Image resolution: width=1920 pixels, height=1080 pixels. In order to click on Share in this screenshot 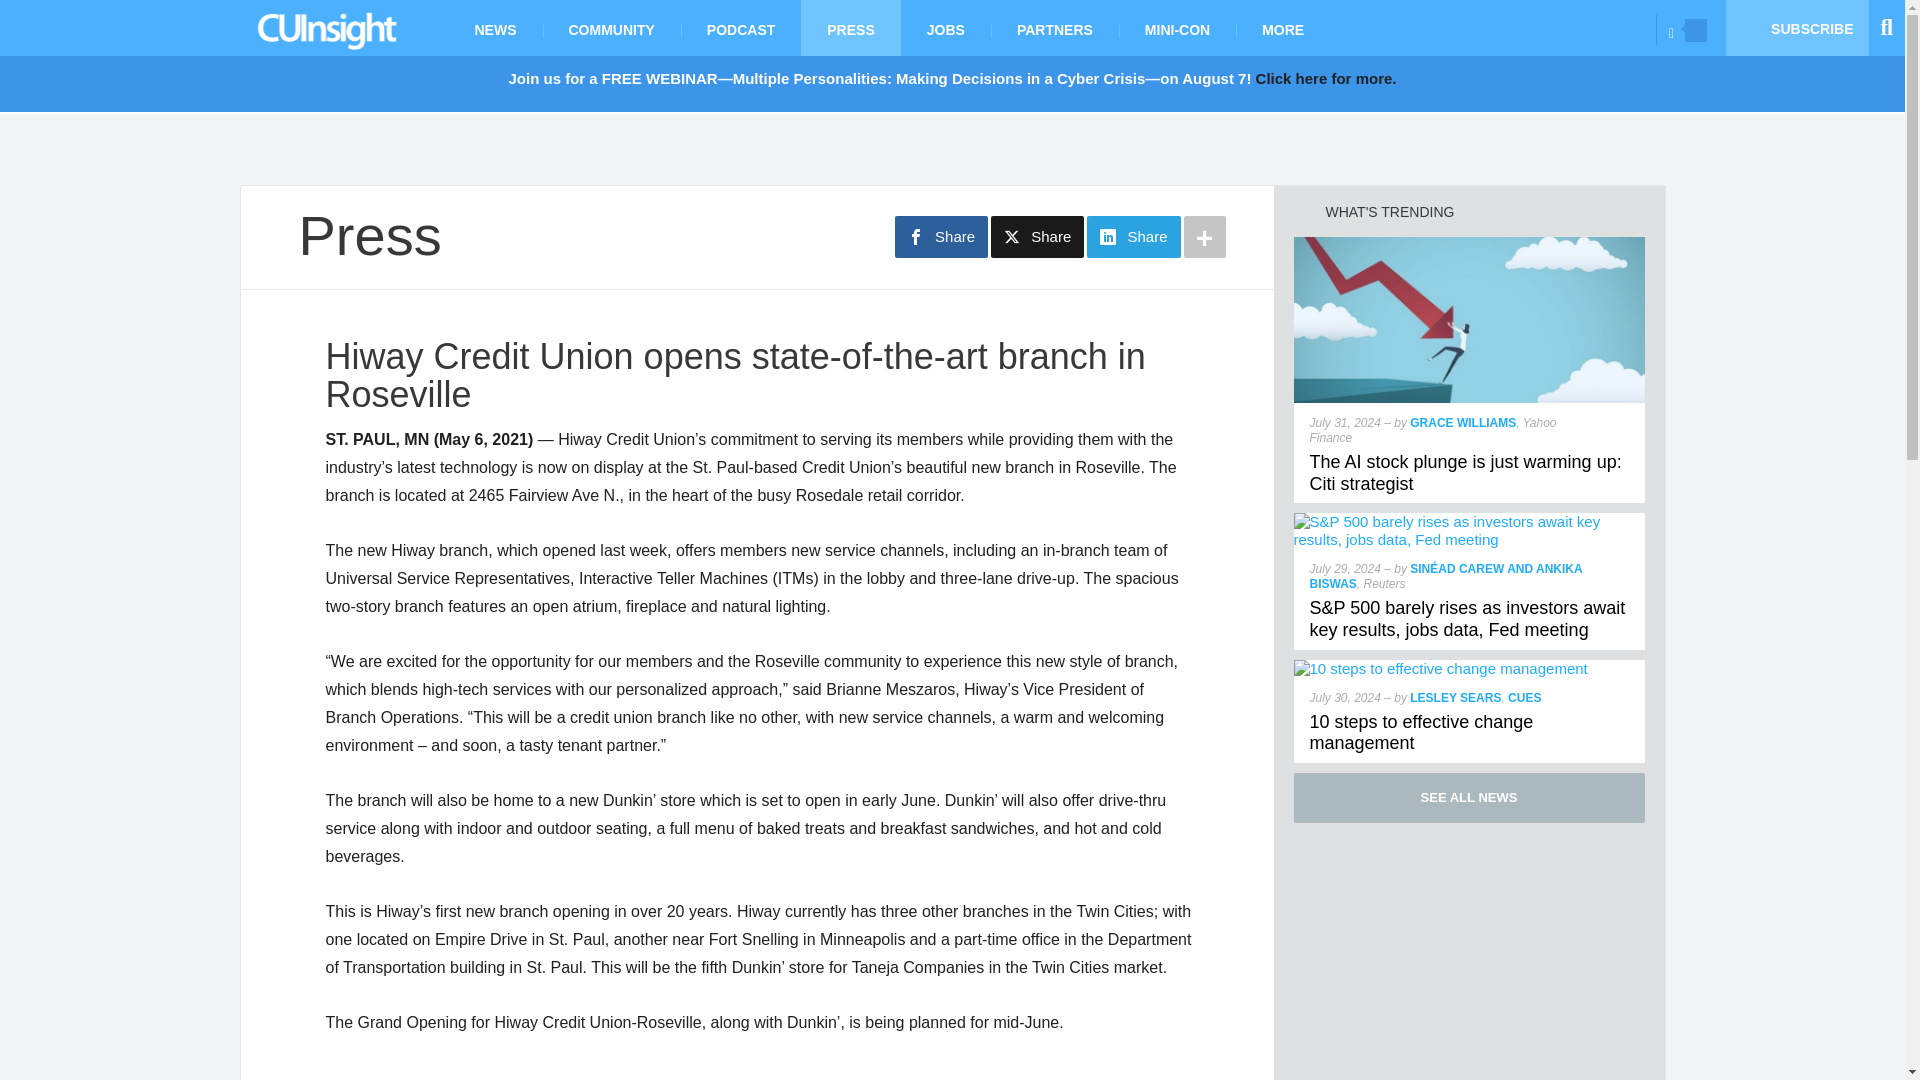, I will do `click(941, 237)`.